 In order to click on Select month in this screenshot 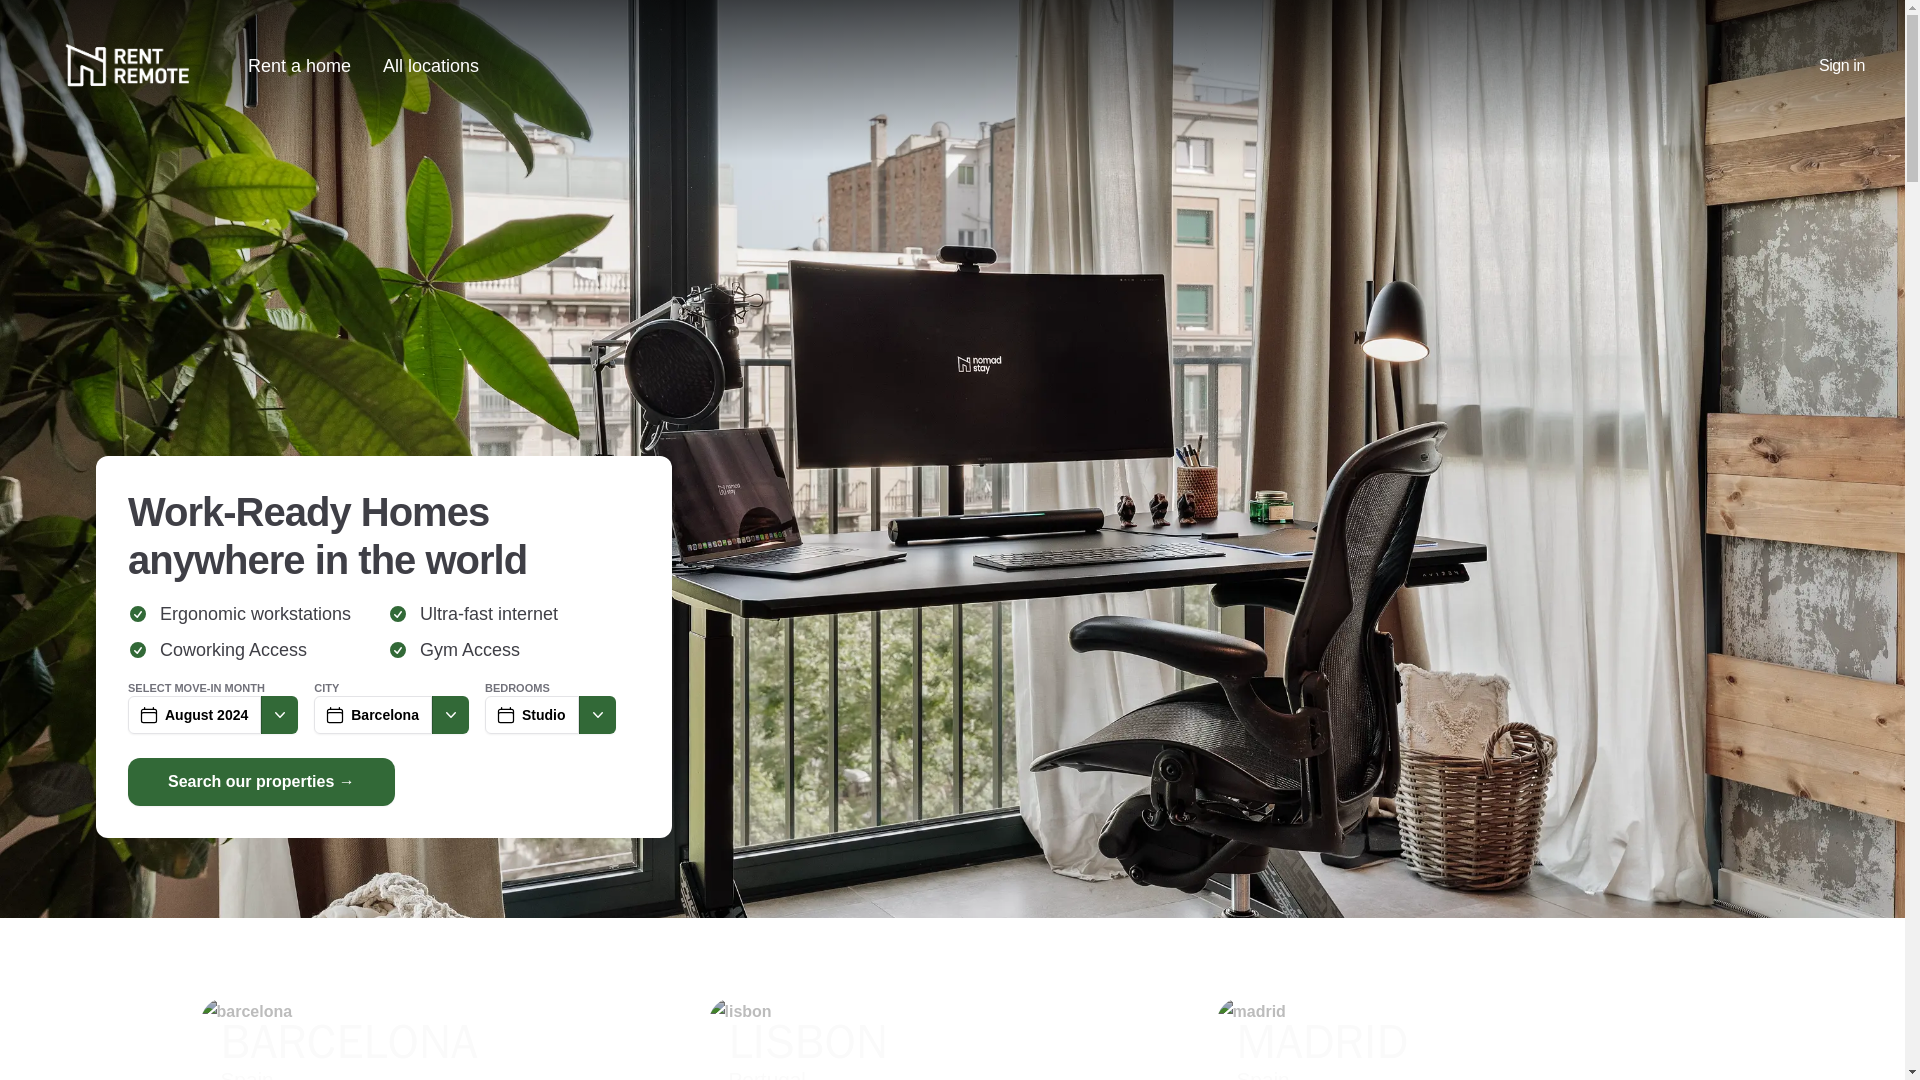, I will do `click(1460, 1038)`.